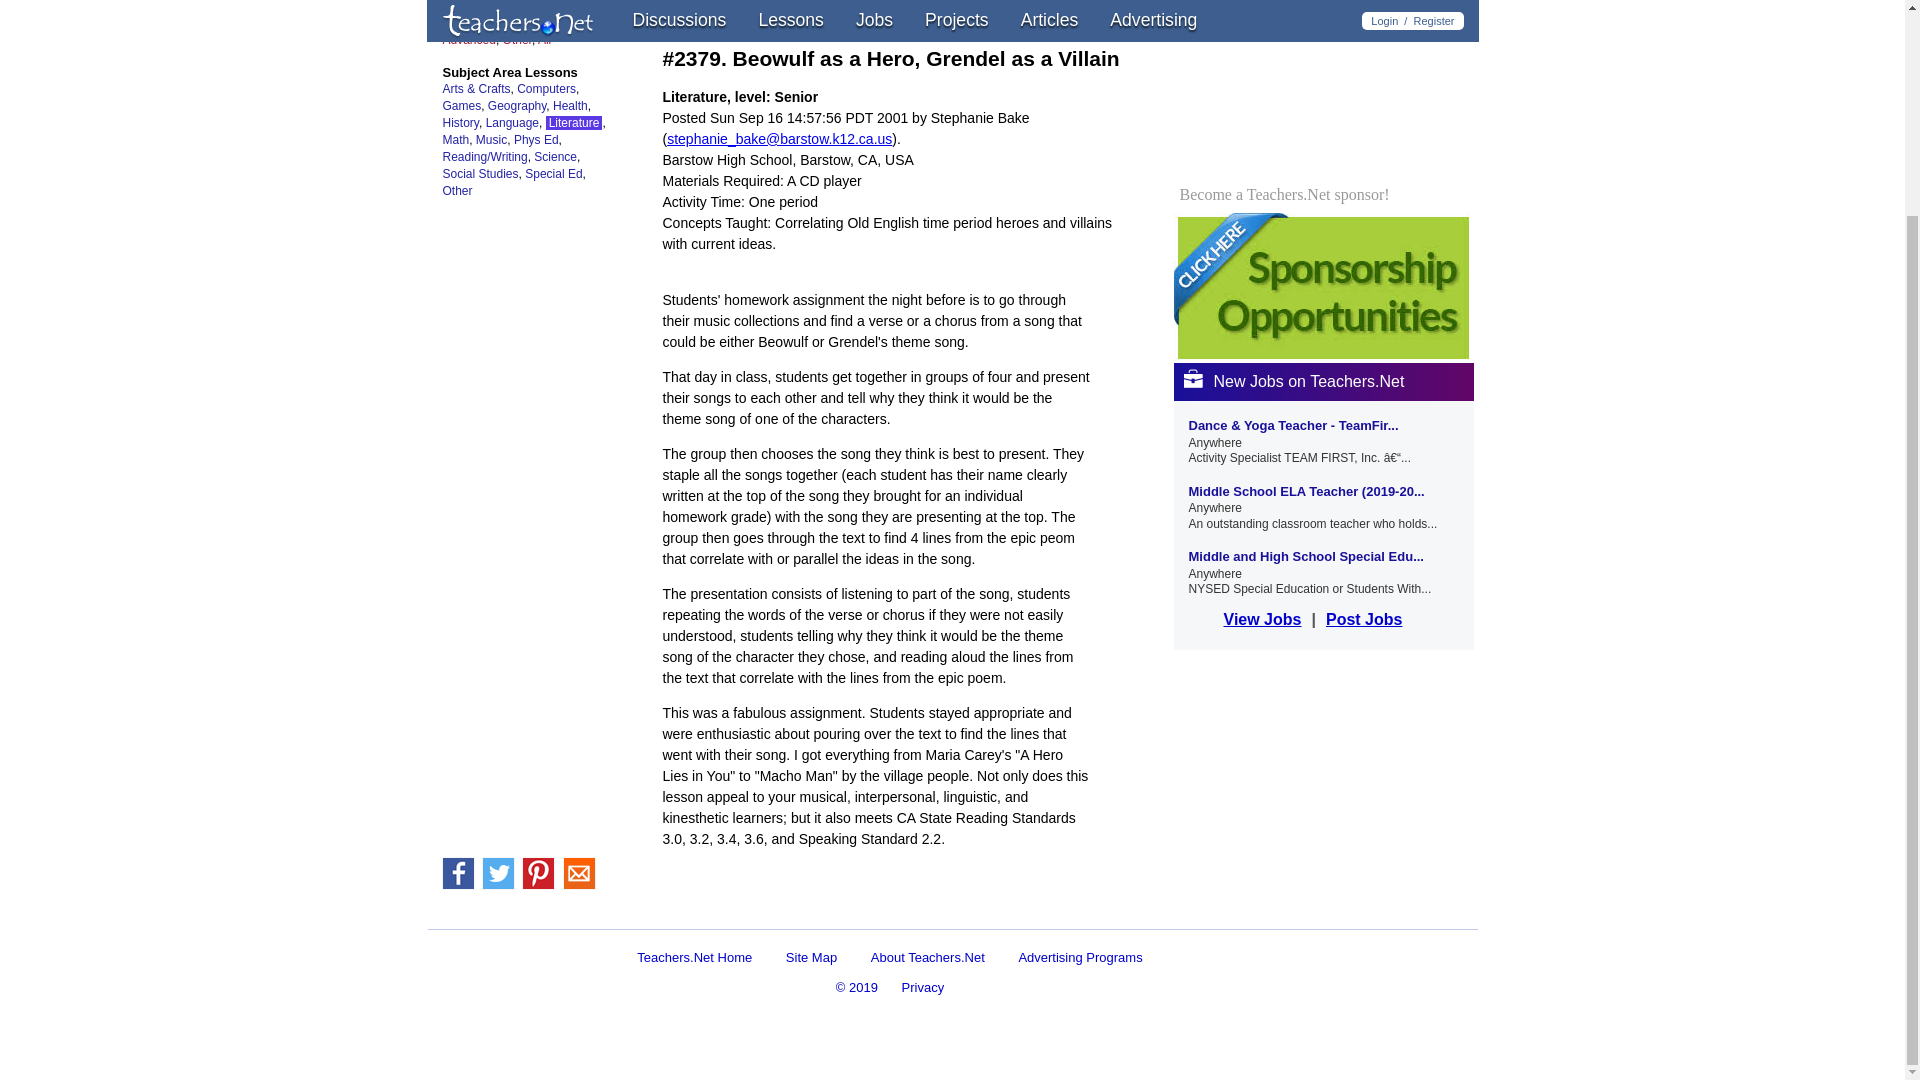 The image size is (1920, 1080). Describe the element at coordinates (544, 40) in the screenshot. I see `All` at that location.